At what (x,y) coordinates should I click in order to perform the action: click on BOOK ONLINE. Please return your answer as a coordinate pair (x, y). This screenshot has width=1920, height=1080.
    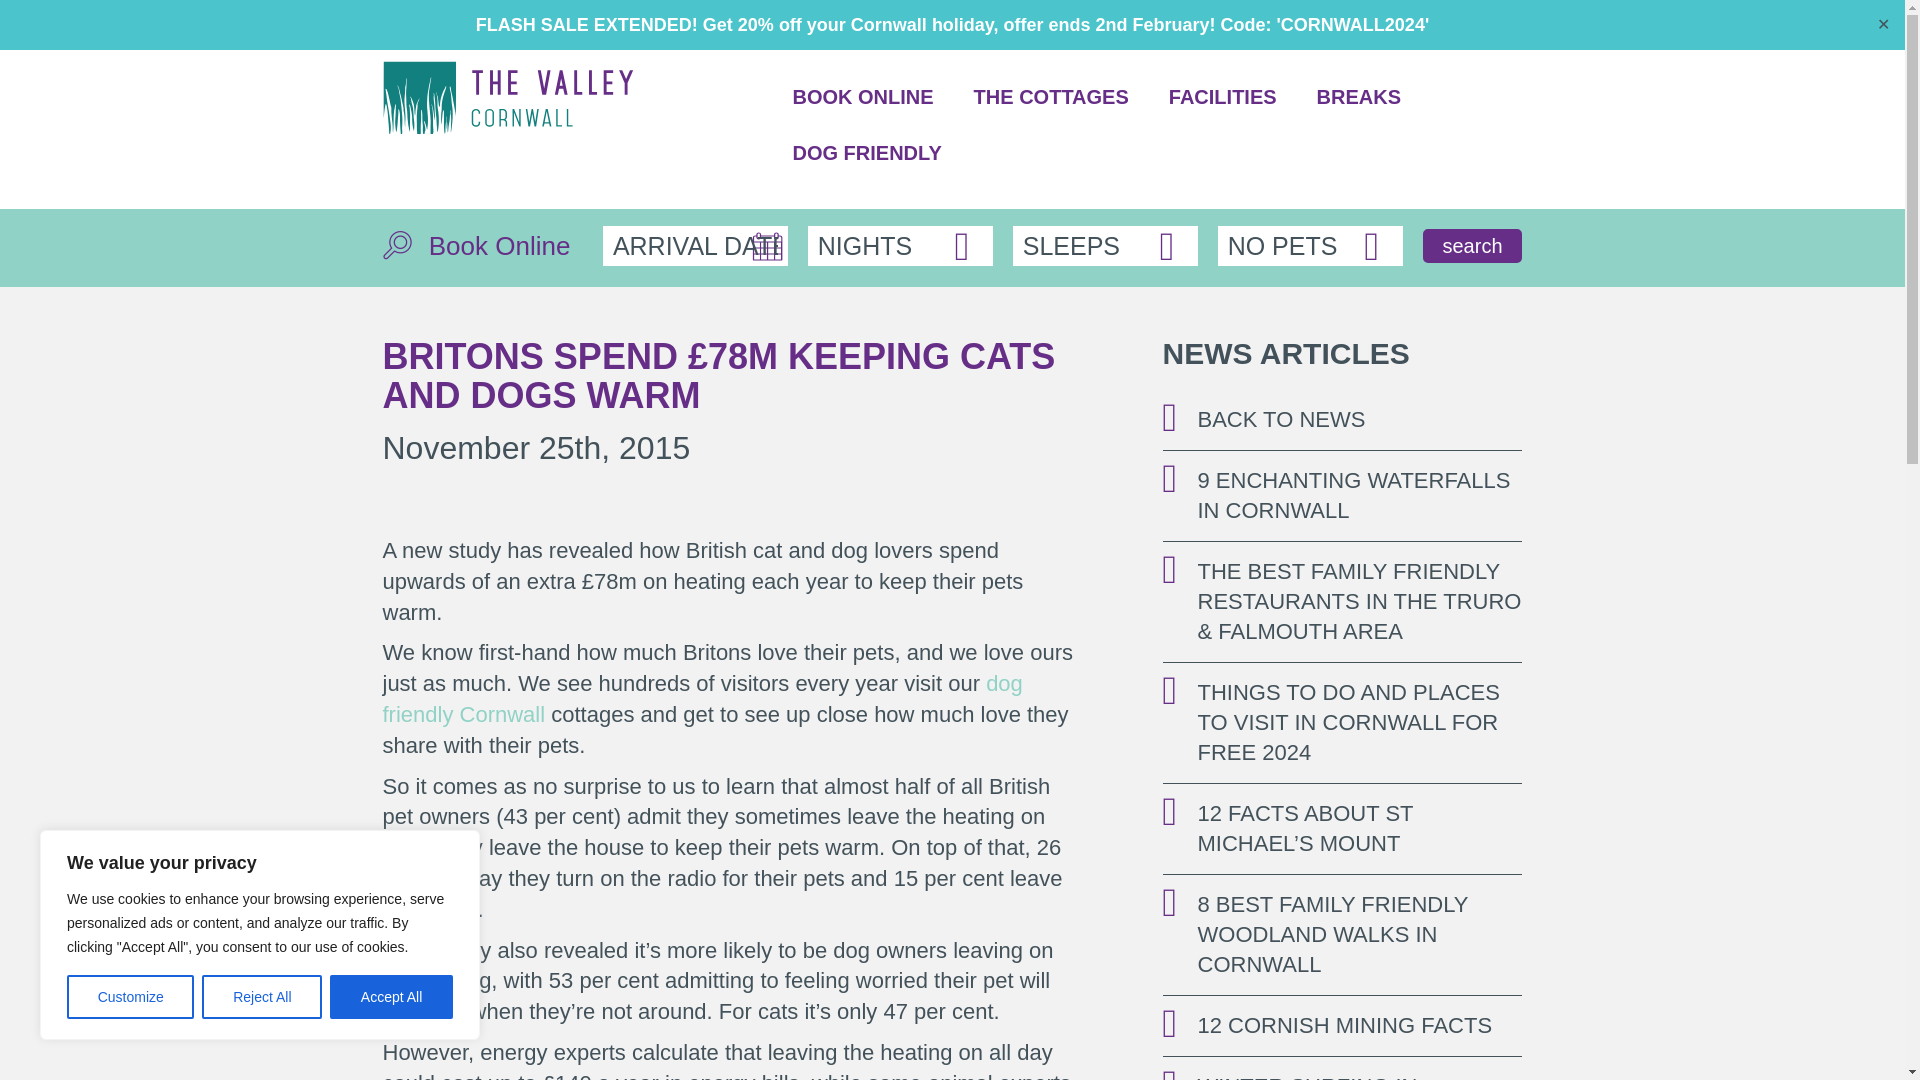
    Looking at the image, I should click on (862, 114).